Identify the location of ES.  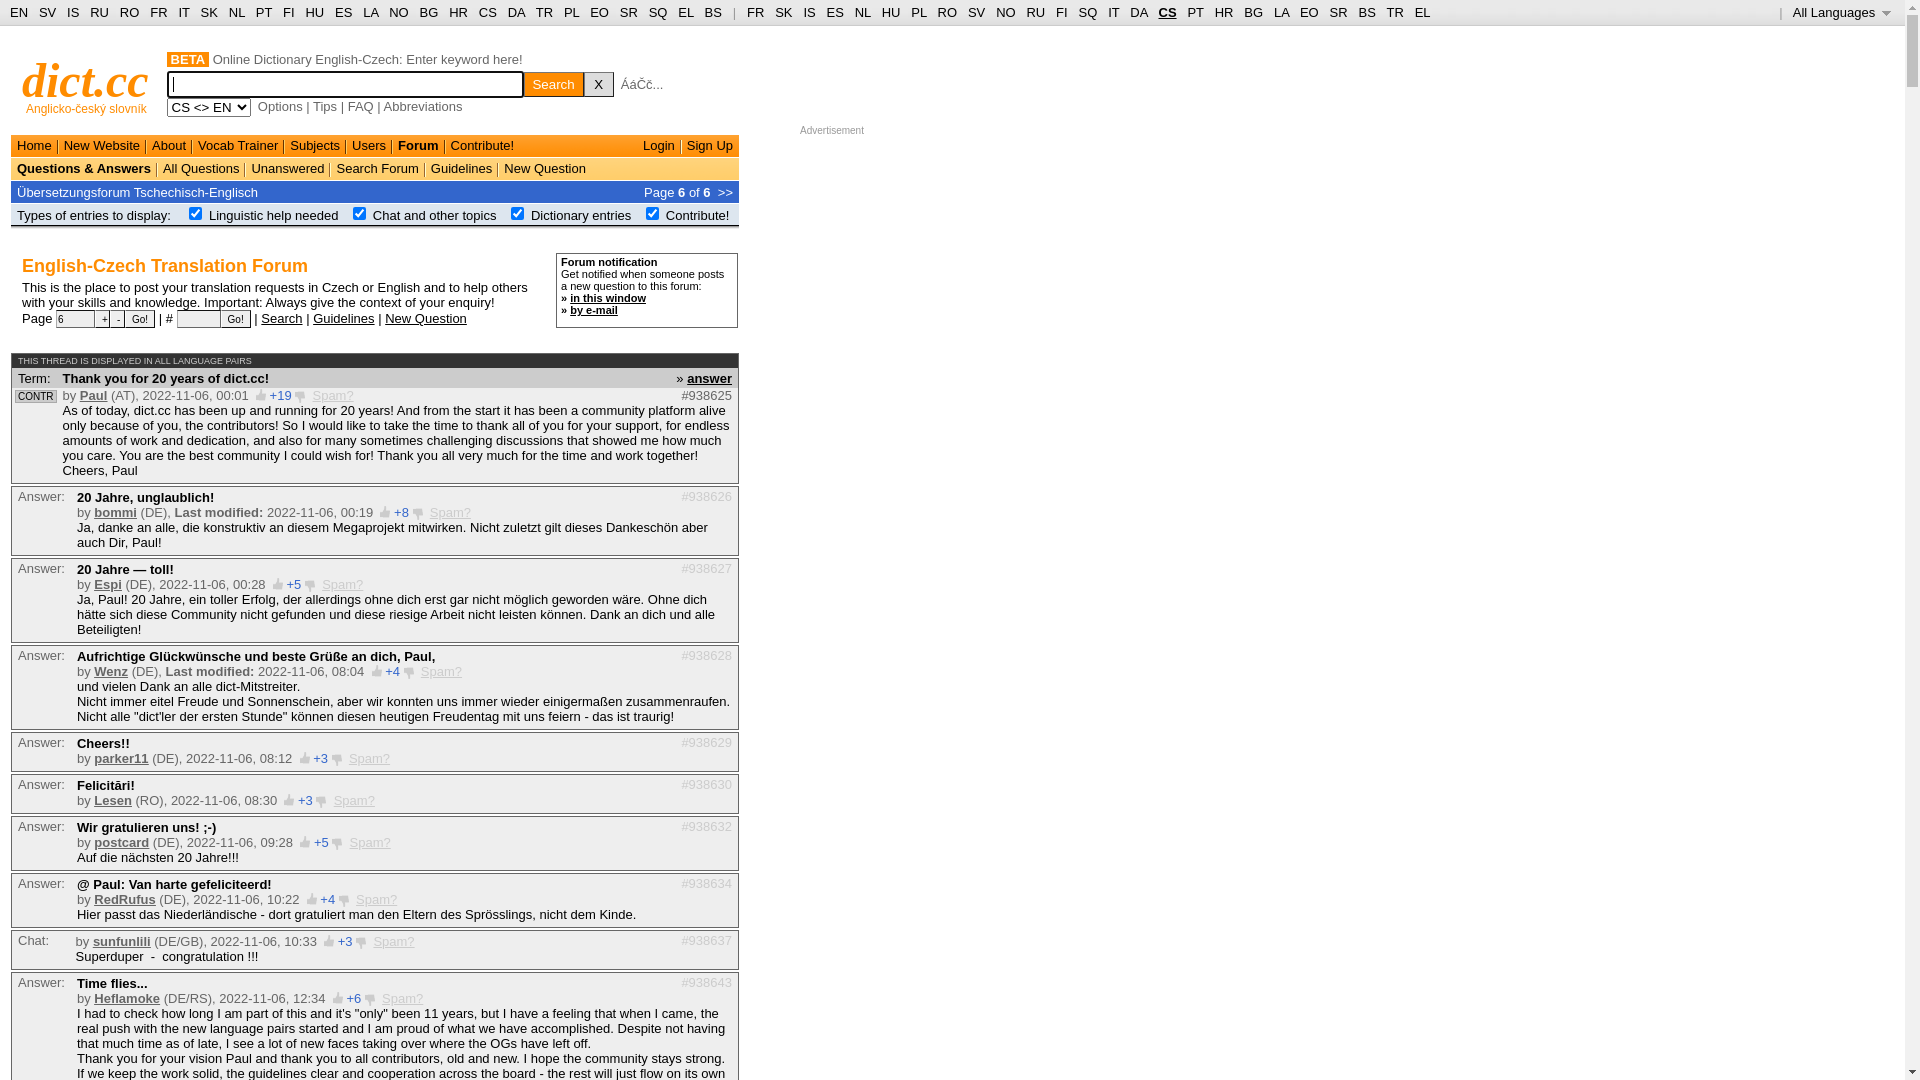
(344, 12).